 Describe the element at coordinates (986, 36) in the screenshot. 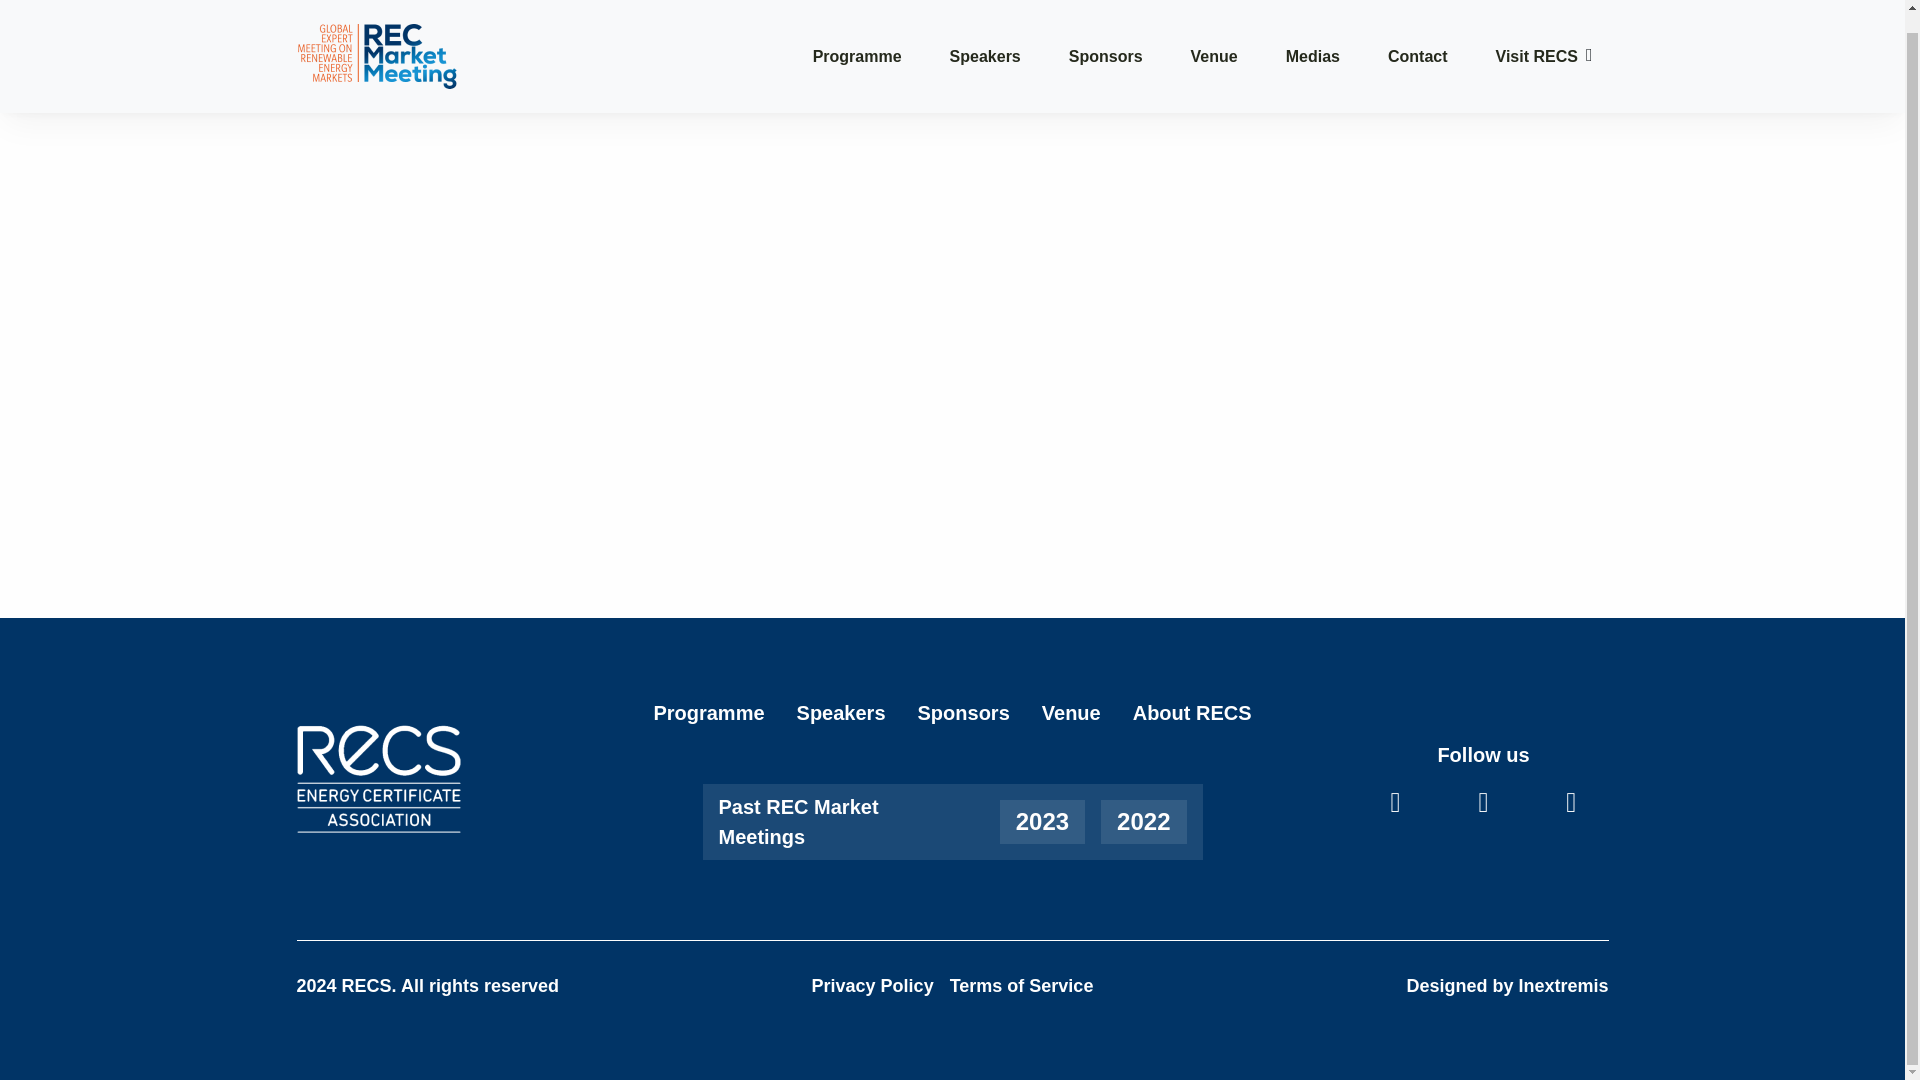

I see `Speakers` at that location.